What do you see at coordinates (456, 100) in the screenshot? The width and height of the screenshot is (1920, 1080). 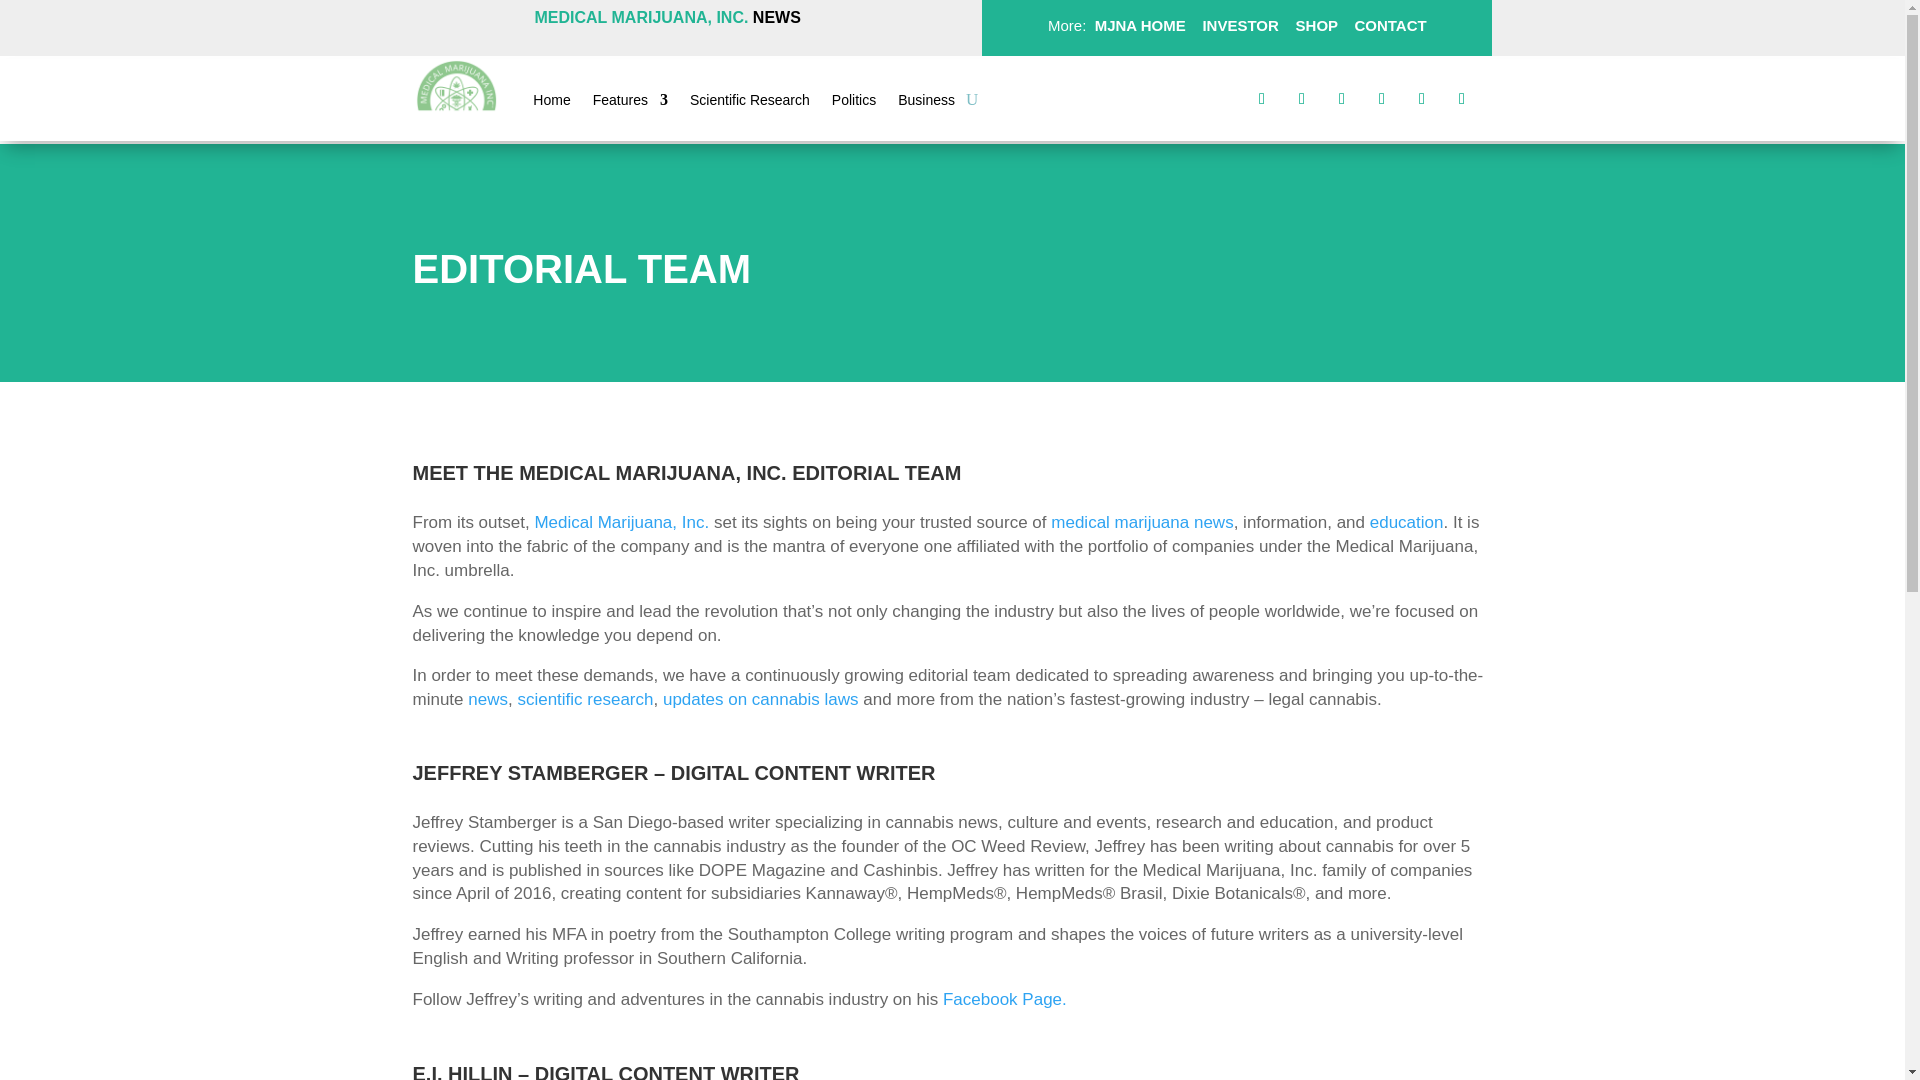 I see `logo-medical-marijuana-inc` at bounding box center [456, 100].